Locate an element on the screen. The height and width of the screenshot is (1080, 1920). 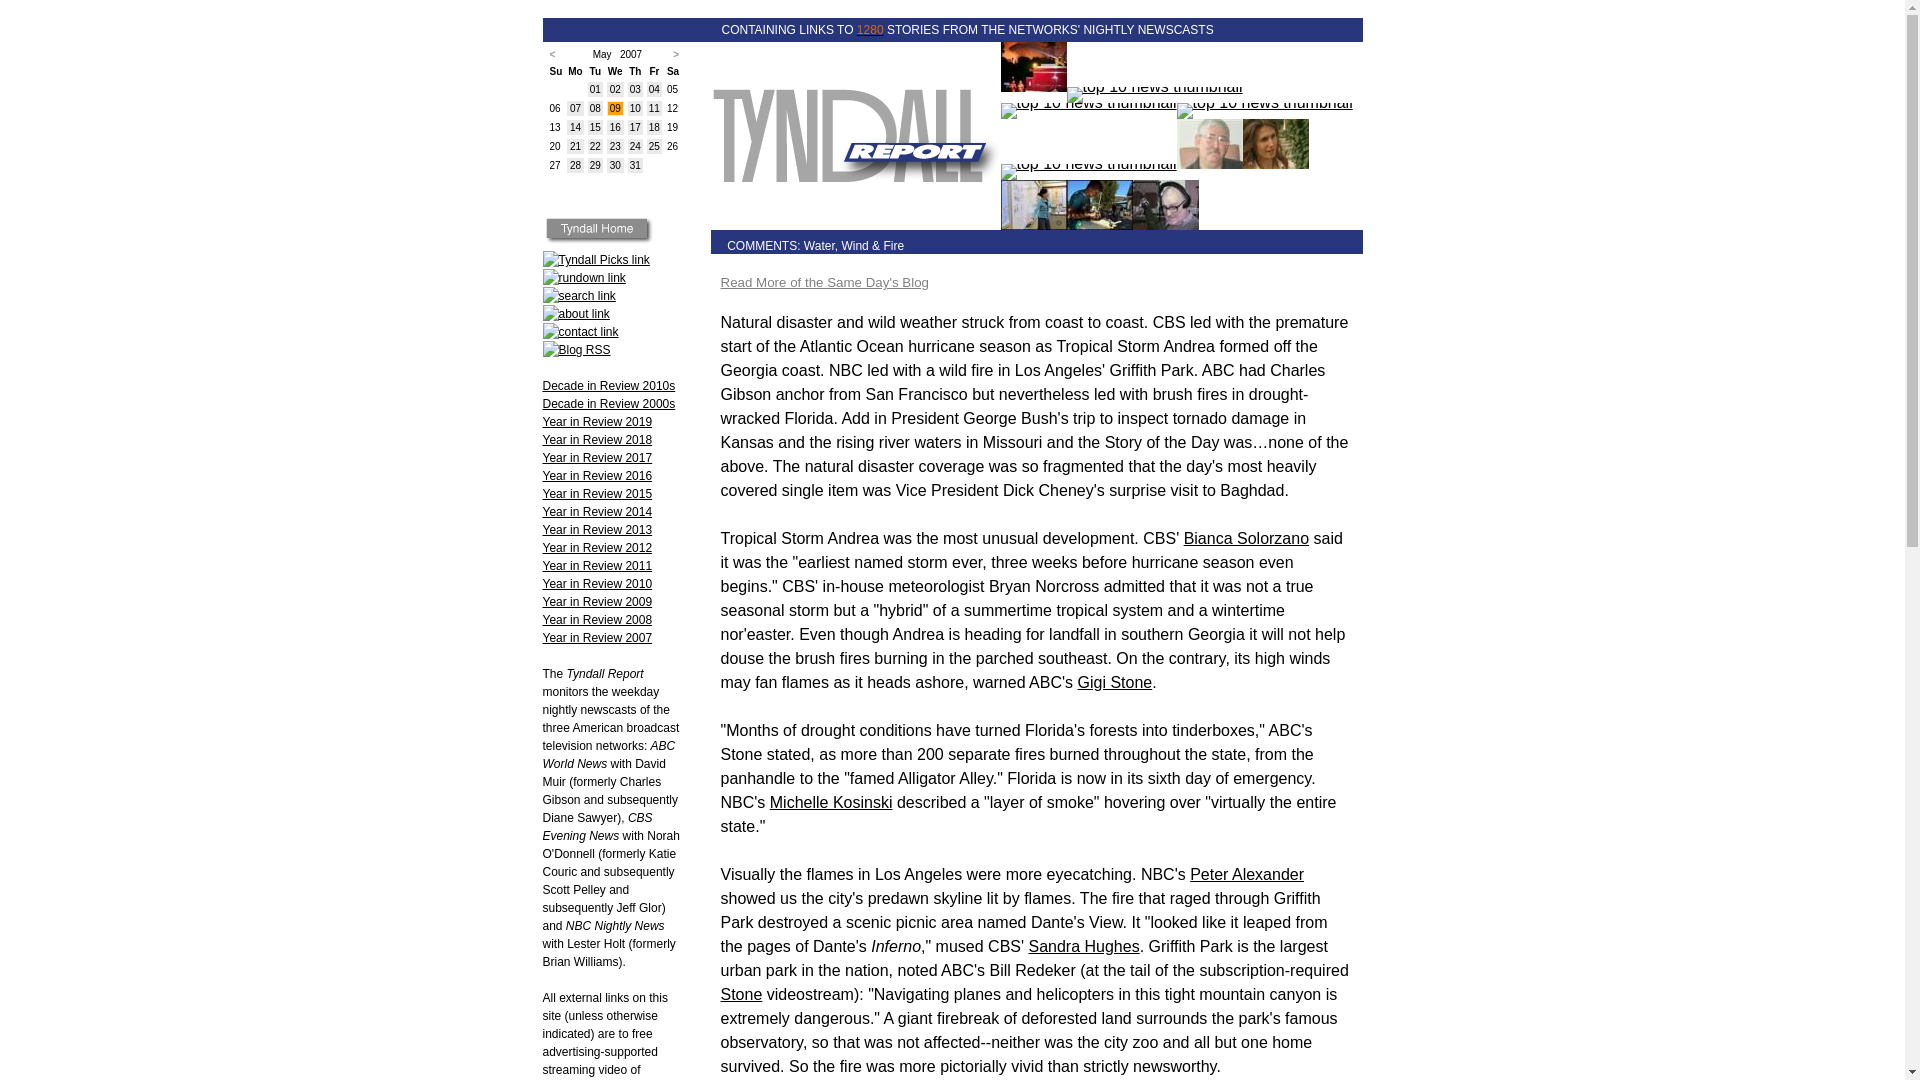
03 is located at coordinates (635, 90).